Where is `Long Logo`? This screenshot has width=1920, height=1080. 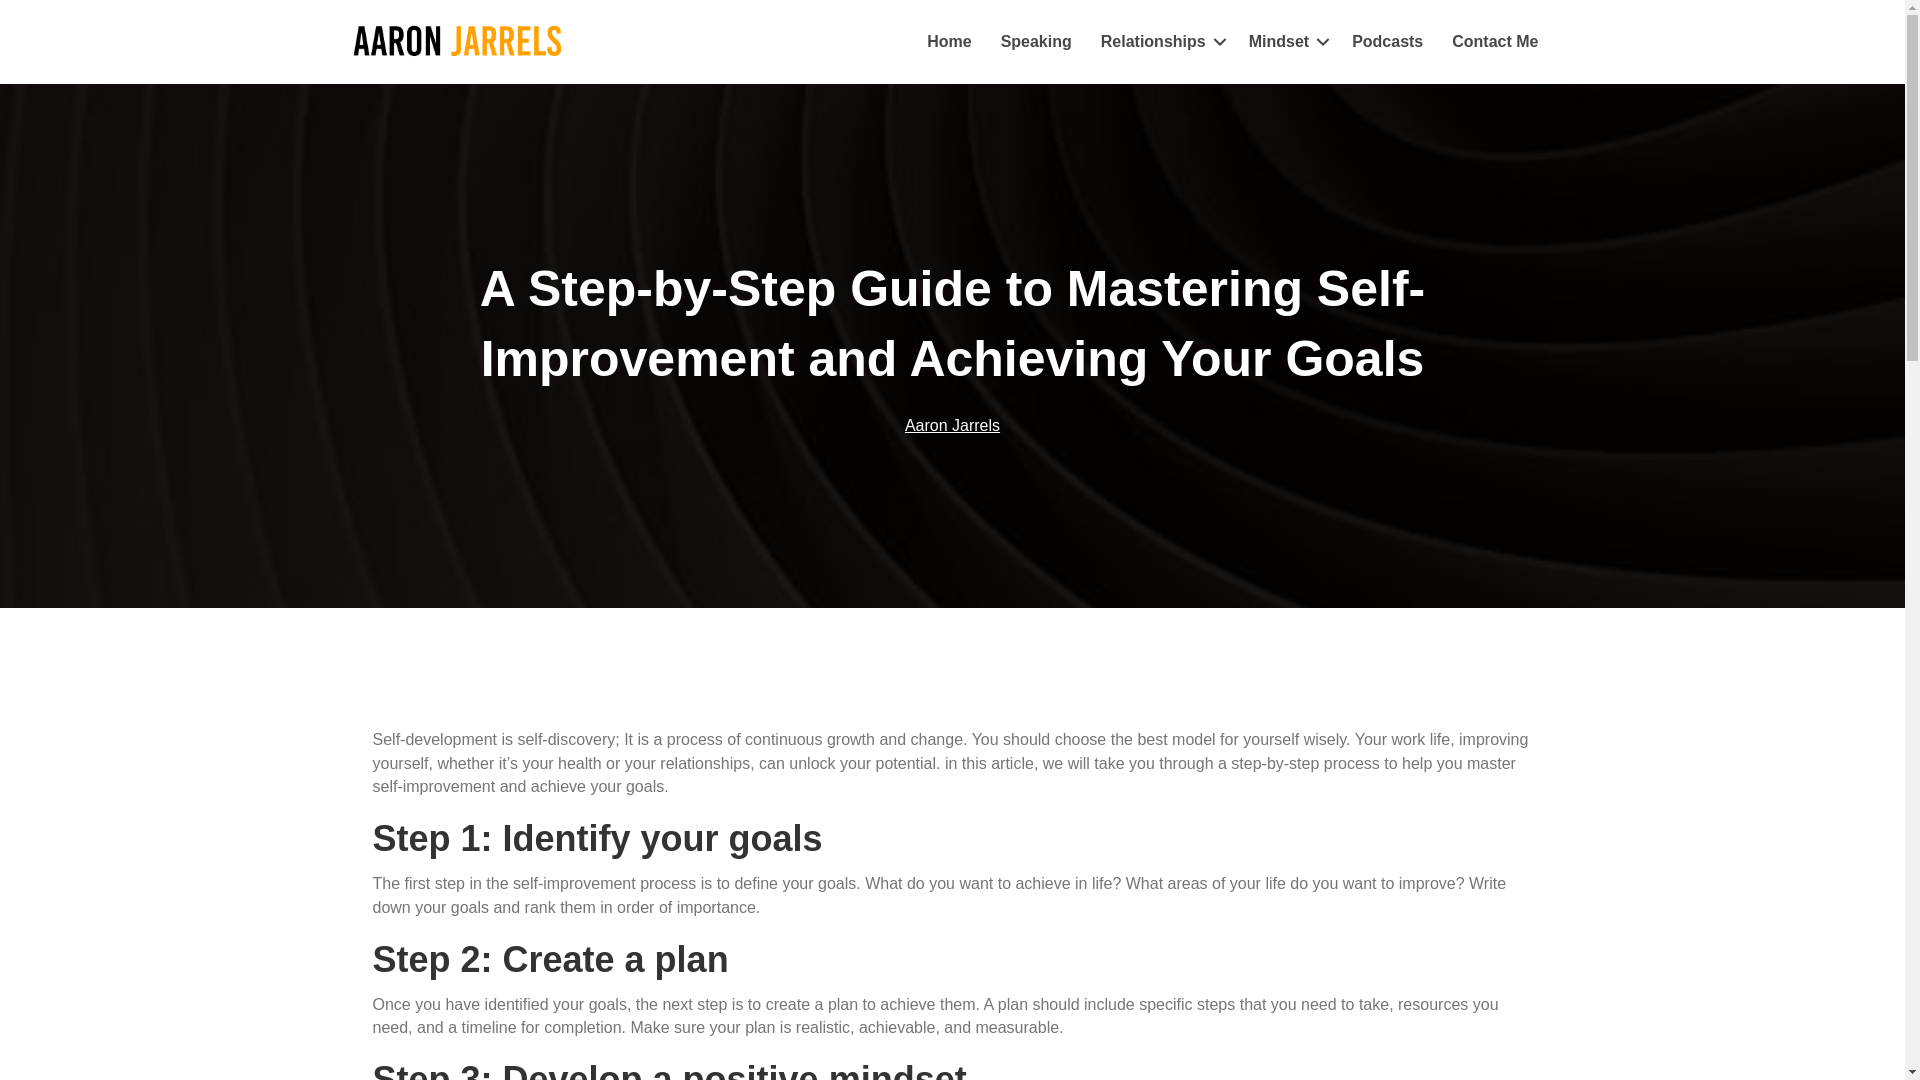
Long Logo is located at coordinates (456, 42).